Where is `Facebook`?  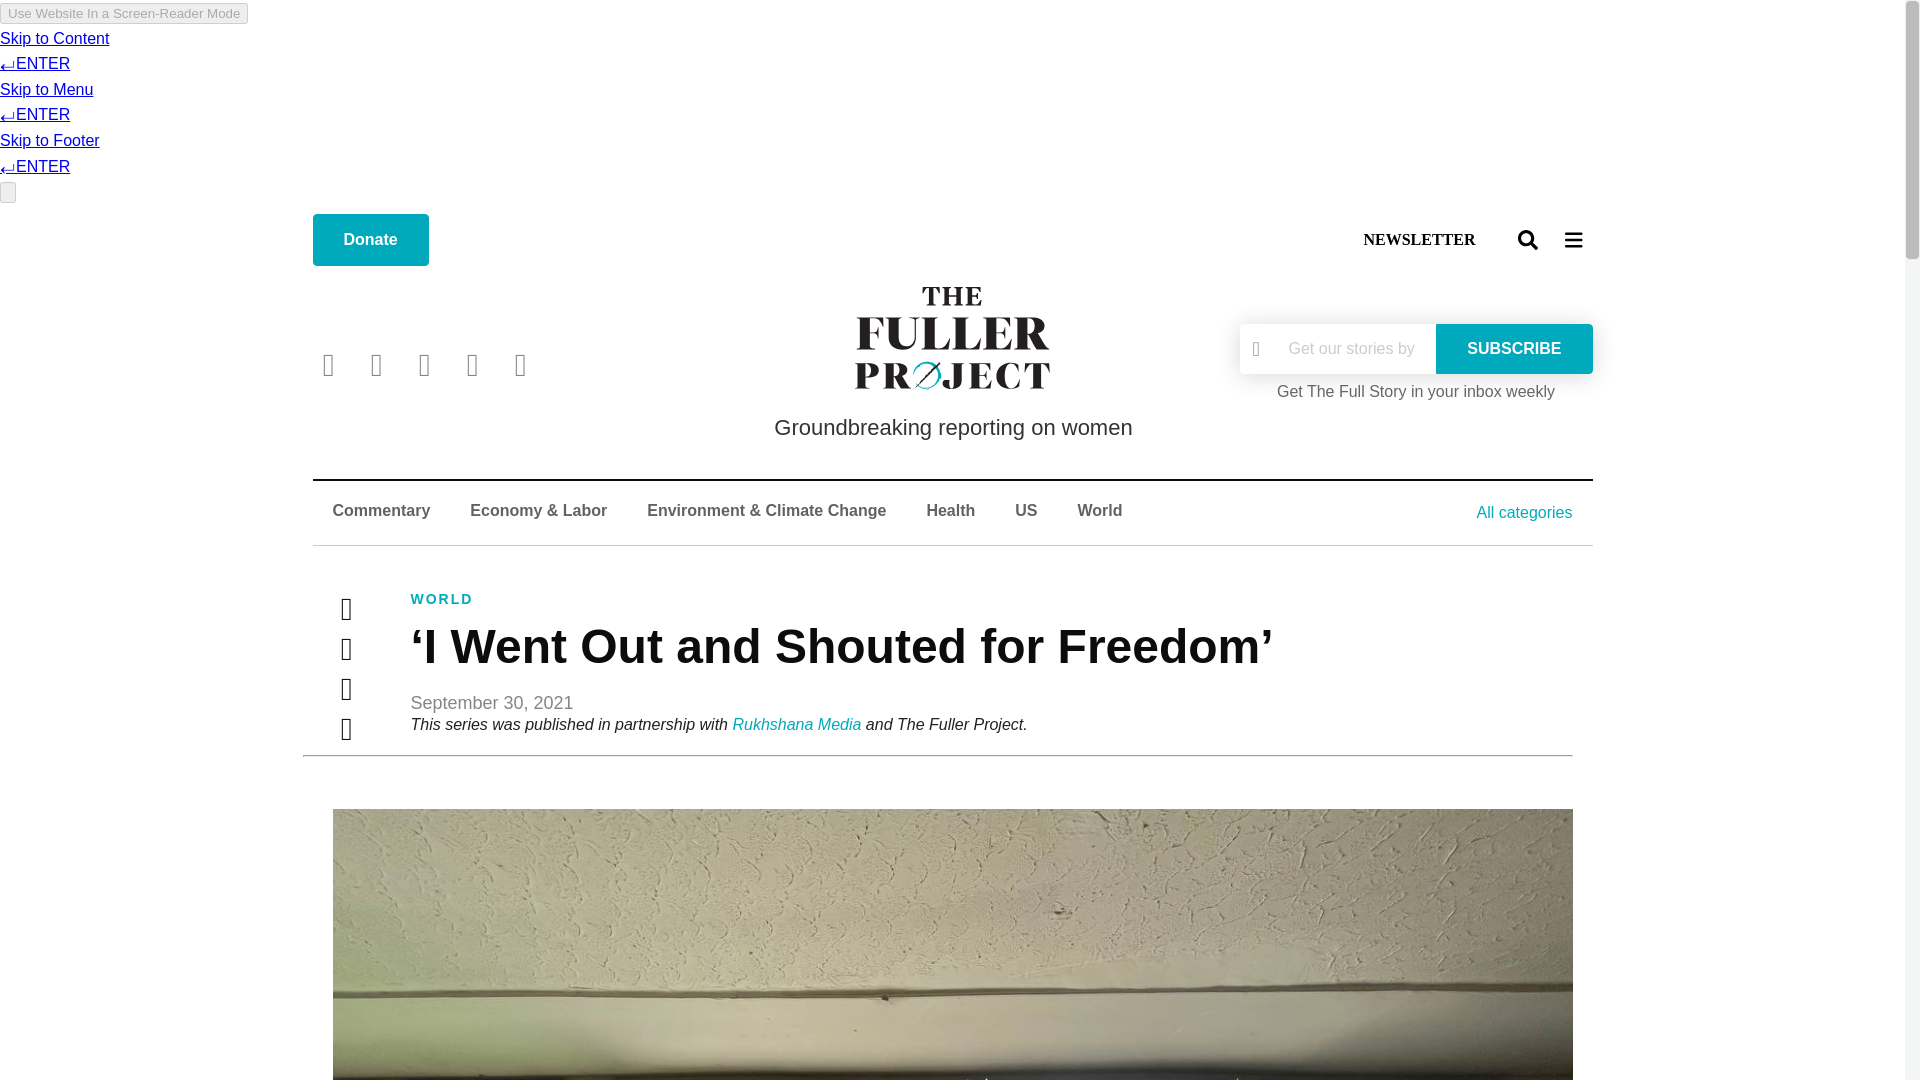 Facebook is located at coordinates (376, 364).